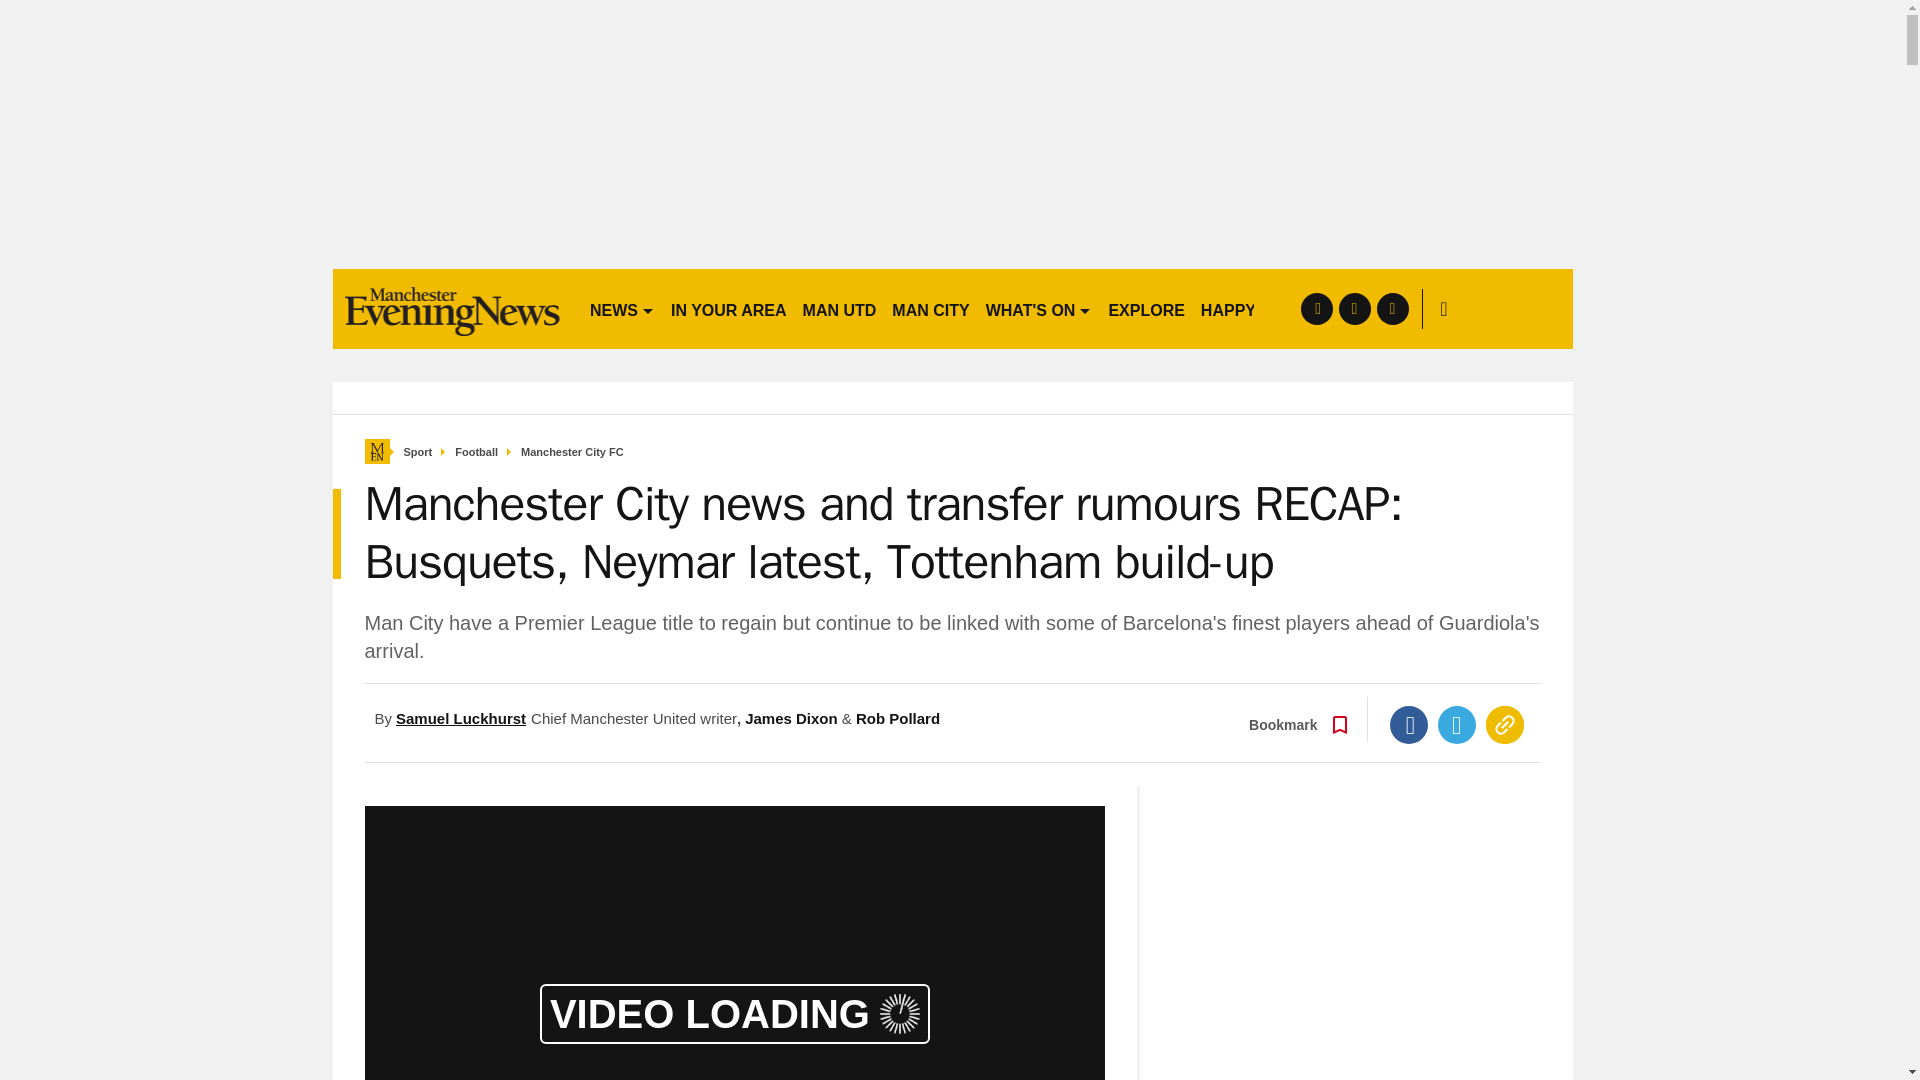 The image size is (1920, 1080). I want to click on men, so click(452, 308).